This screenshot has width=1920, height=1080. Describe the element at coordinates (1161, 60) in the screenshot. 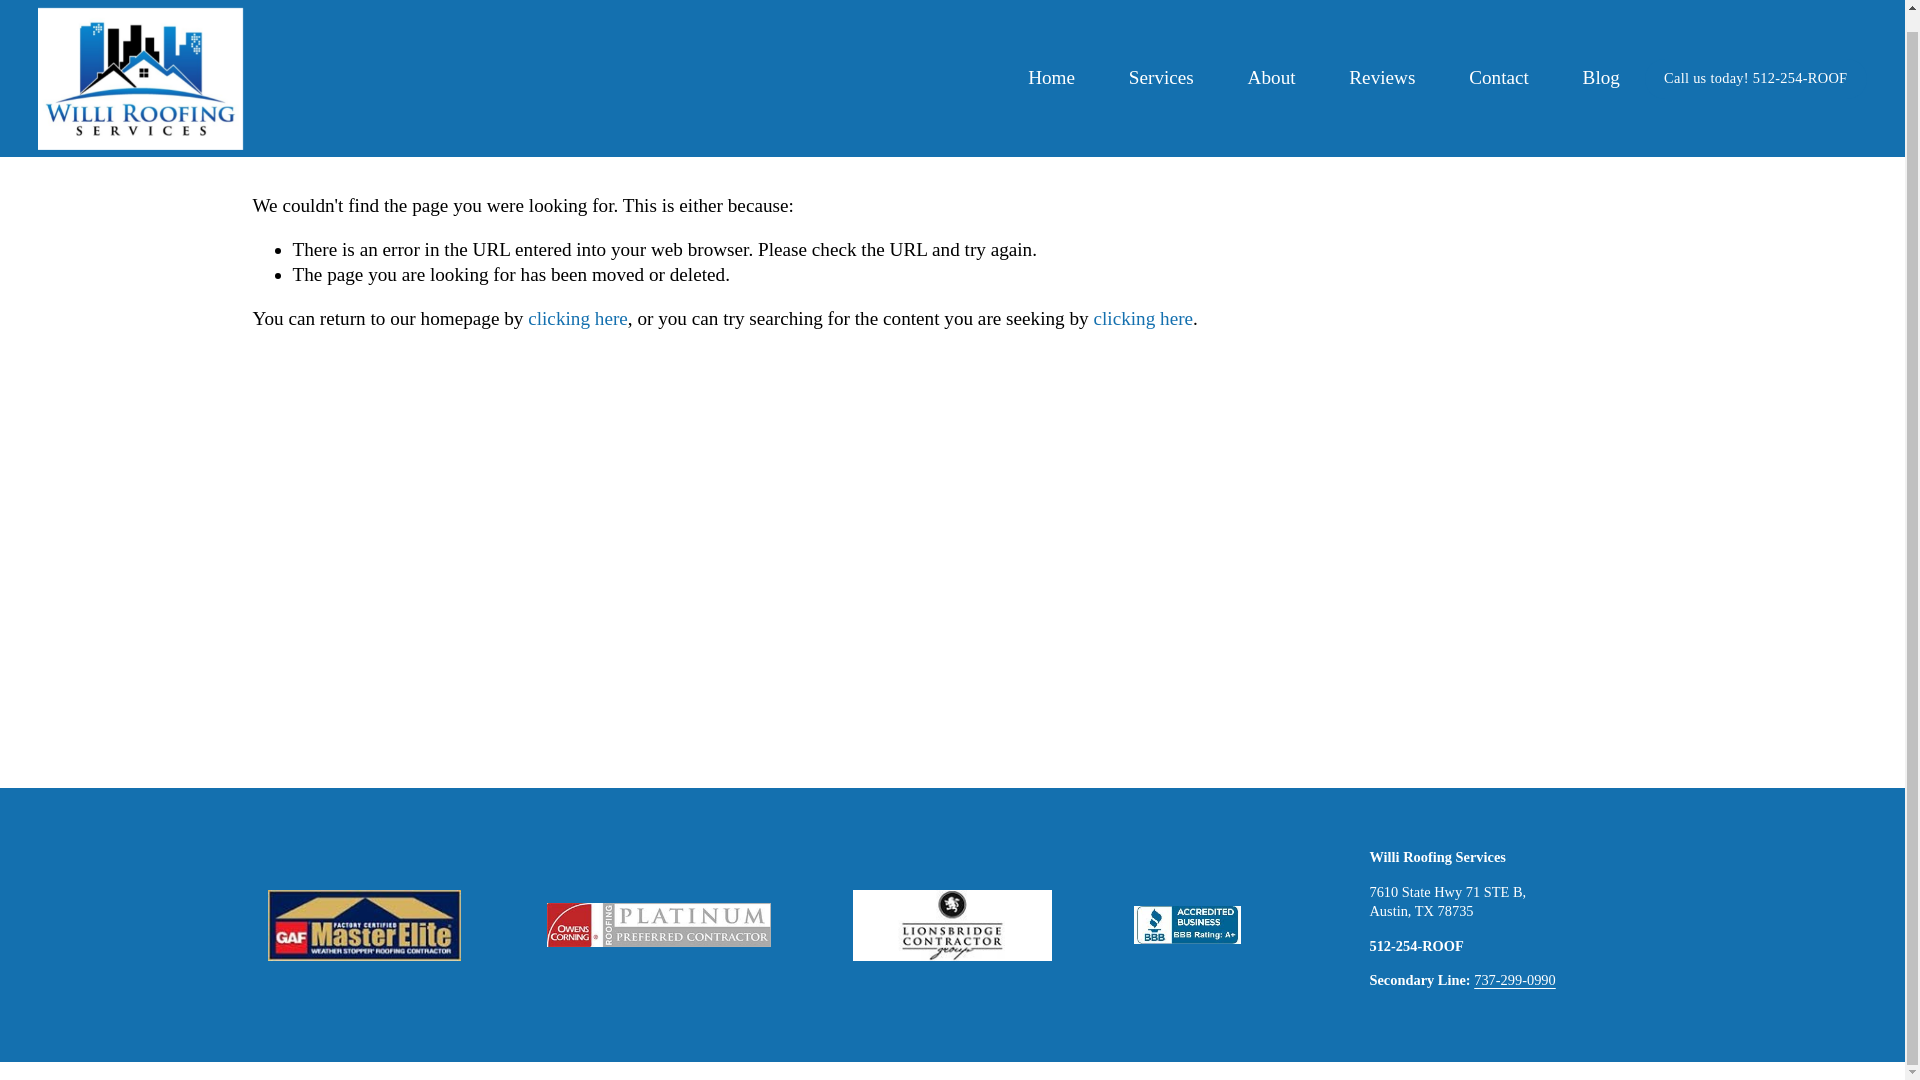

I see `Services` at that location.